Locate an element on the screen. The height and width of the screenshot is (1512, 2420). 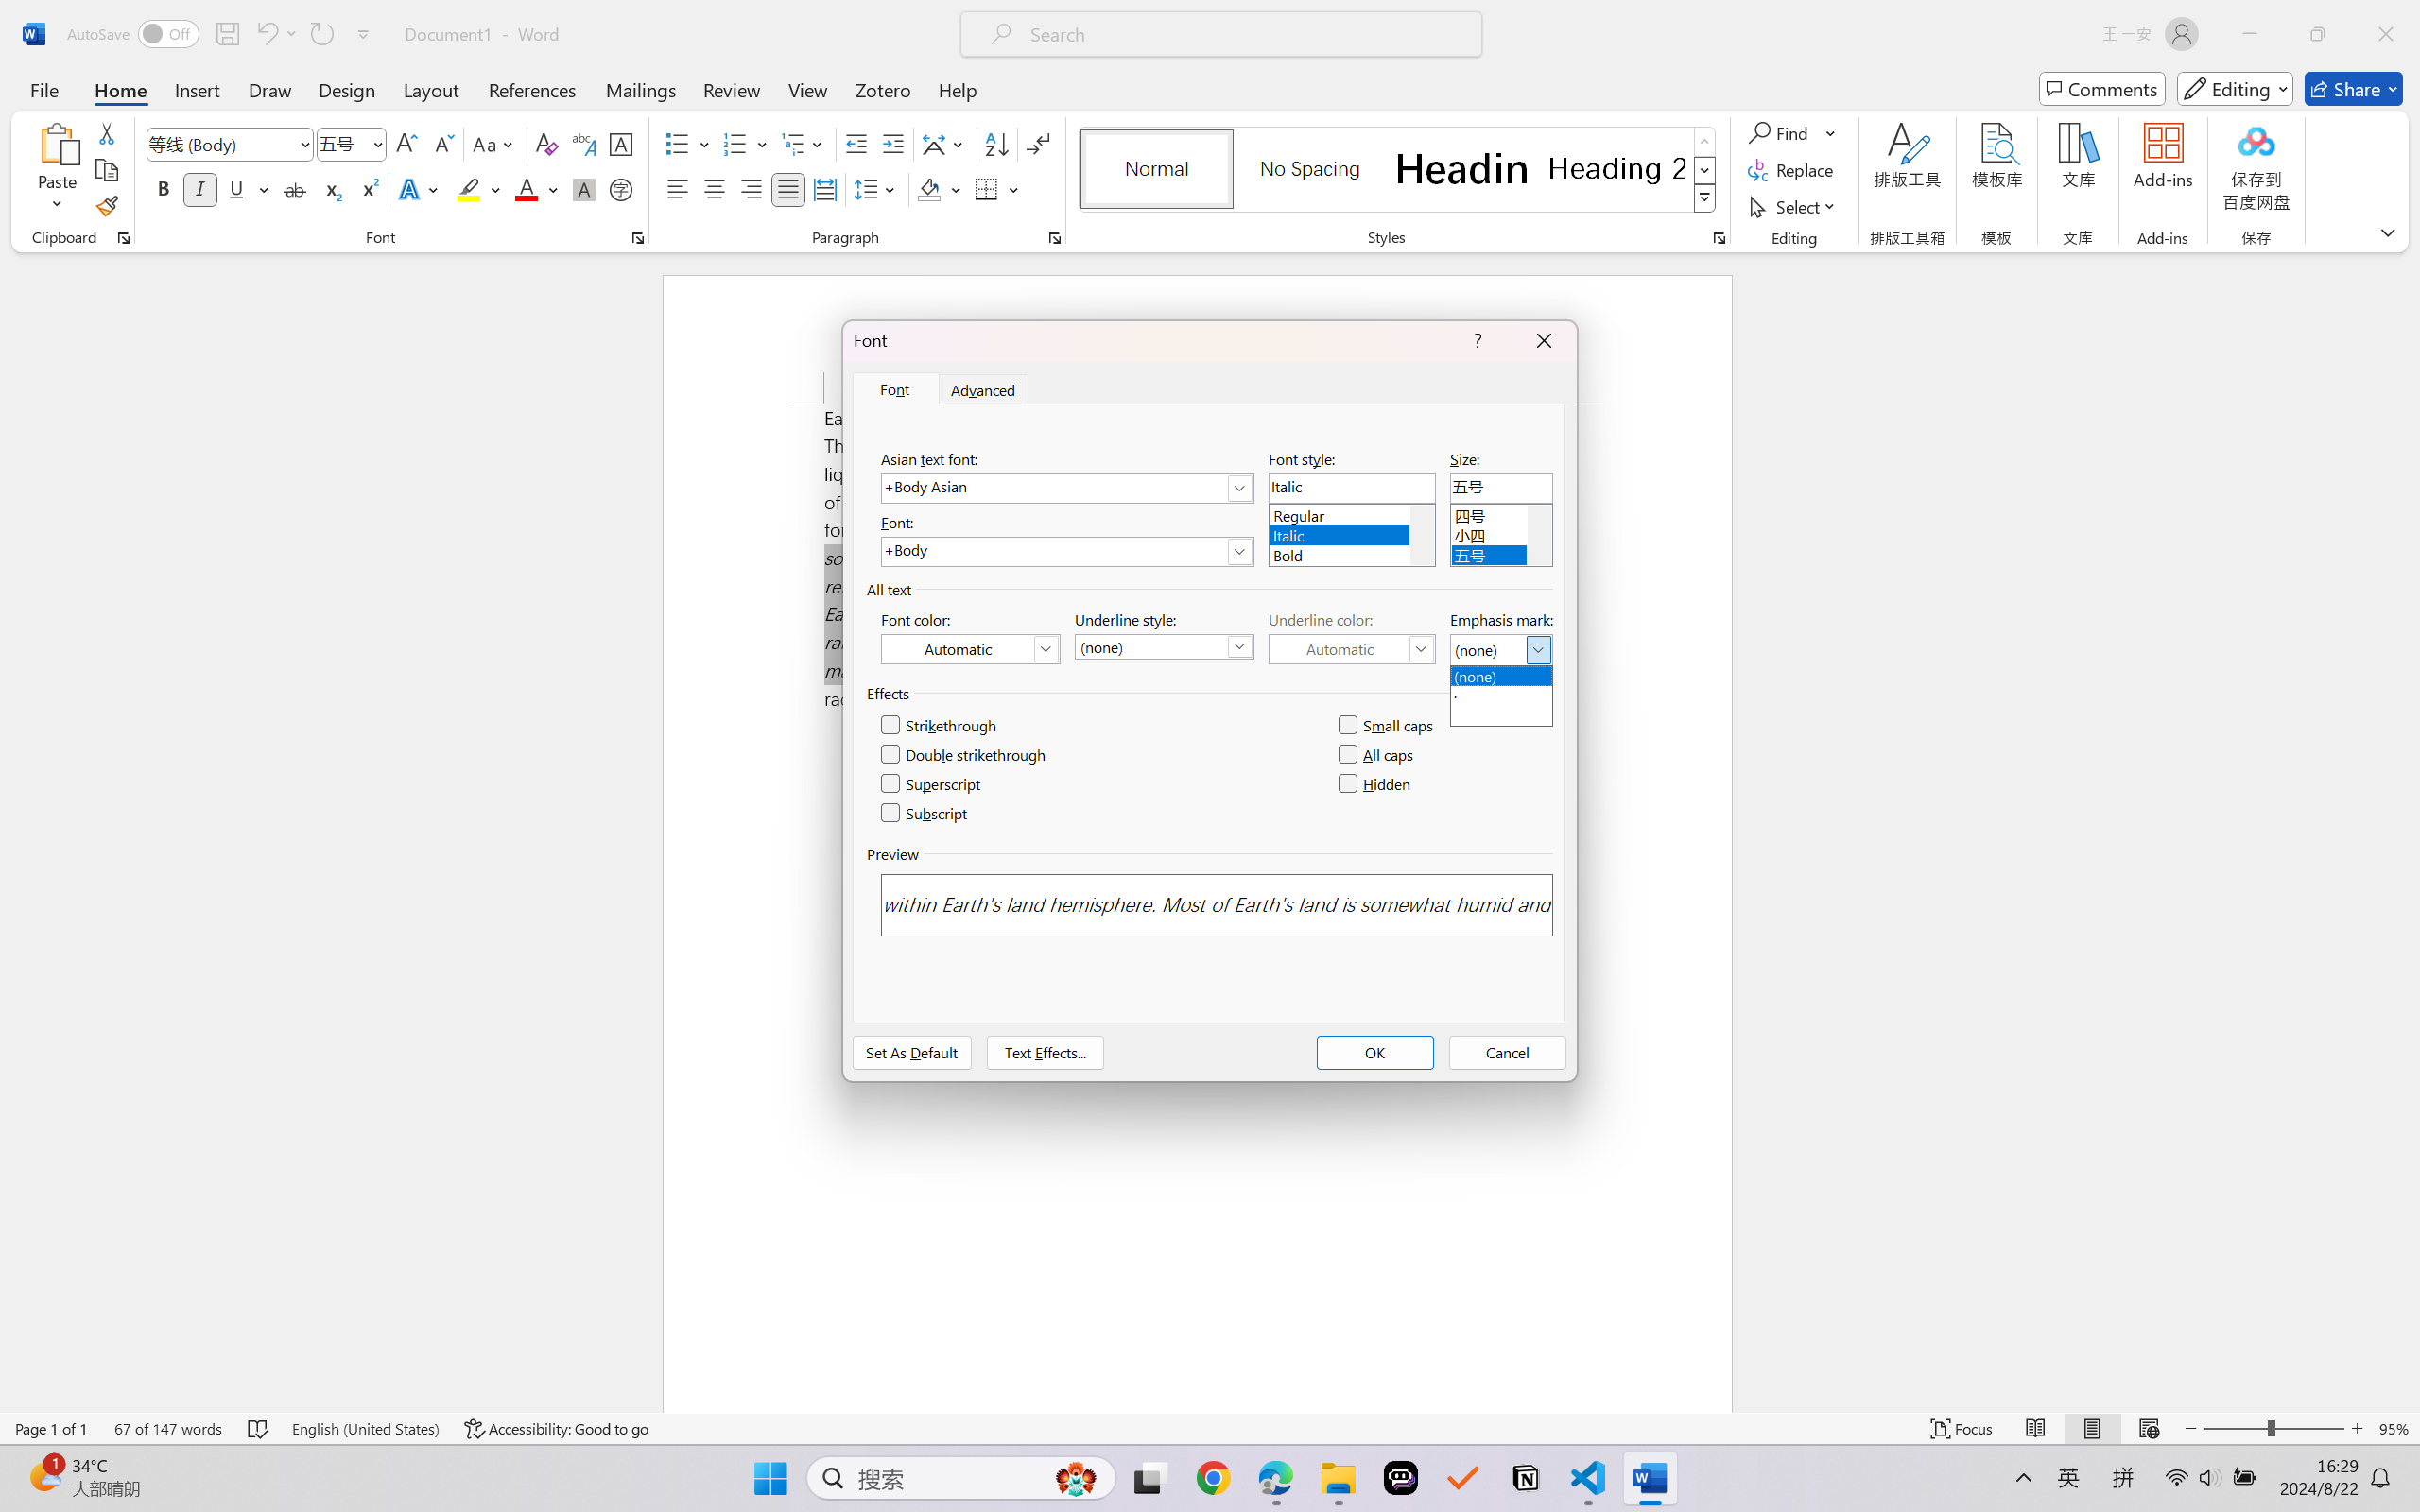
Undo Italic is located at coordinates (266, 34).